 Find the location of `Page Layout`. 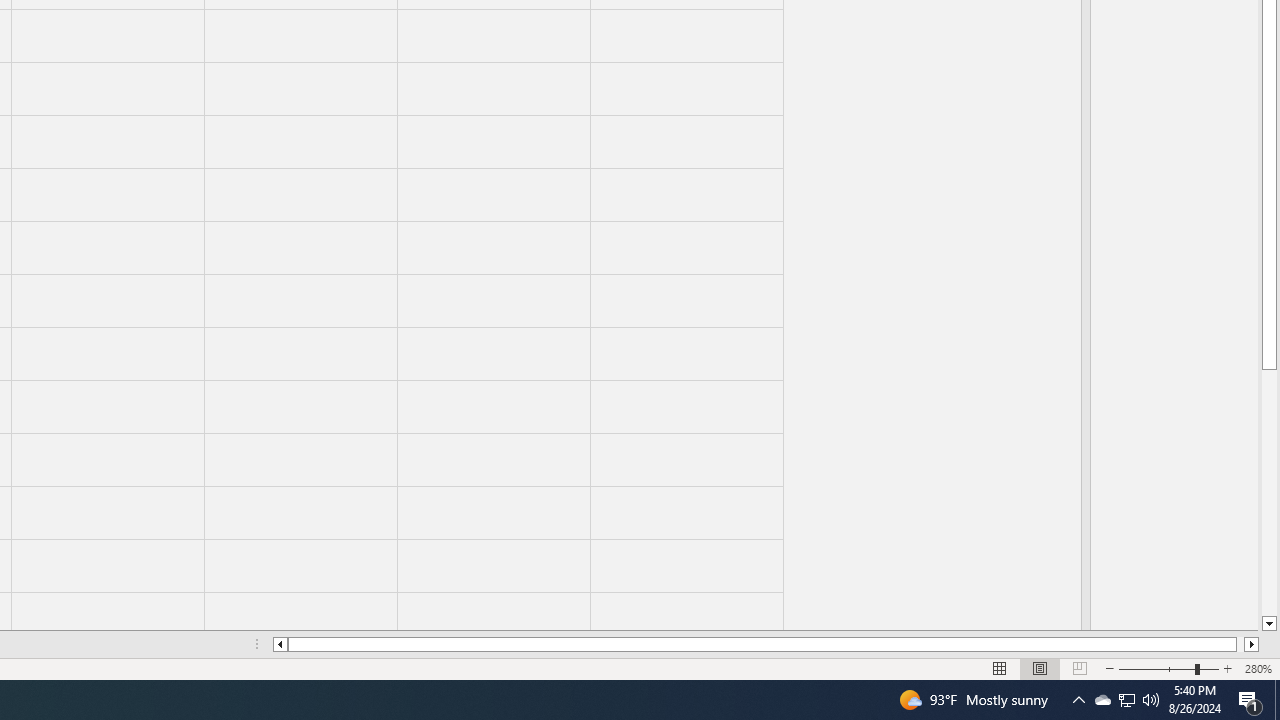

Page Layout is located at coordinates (1040, 668).